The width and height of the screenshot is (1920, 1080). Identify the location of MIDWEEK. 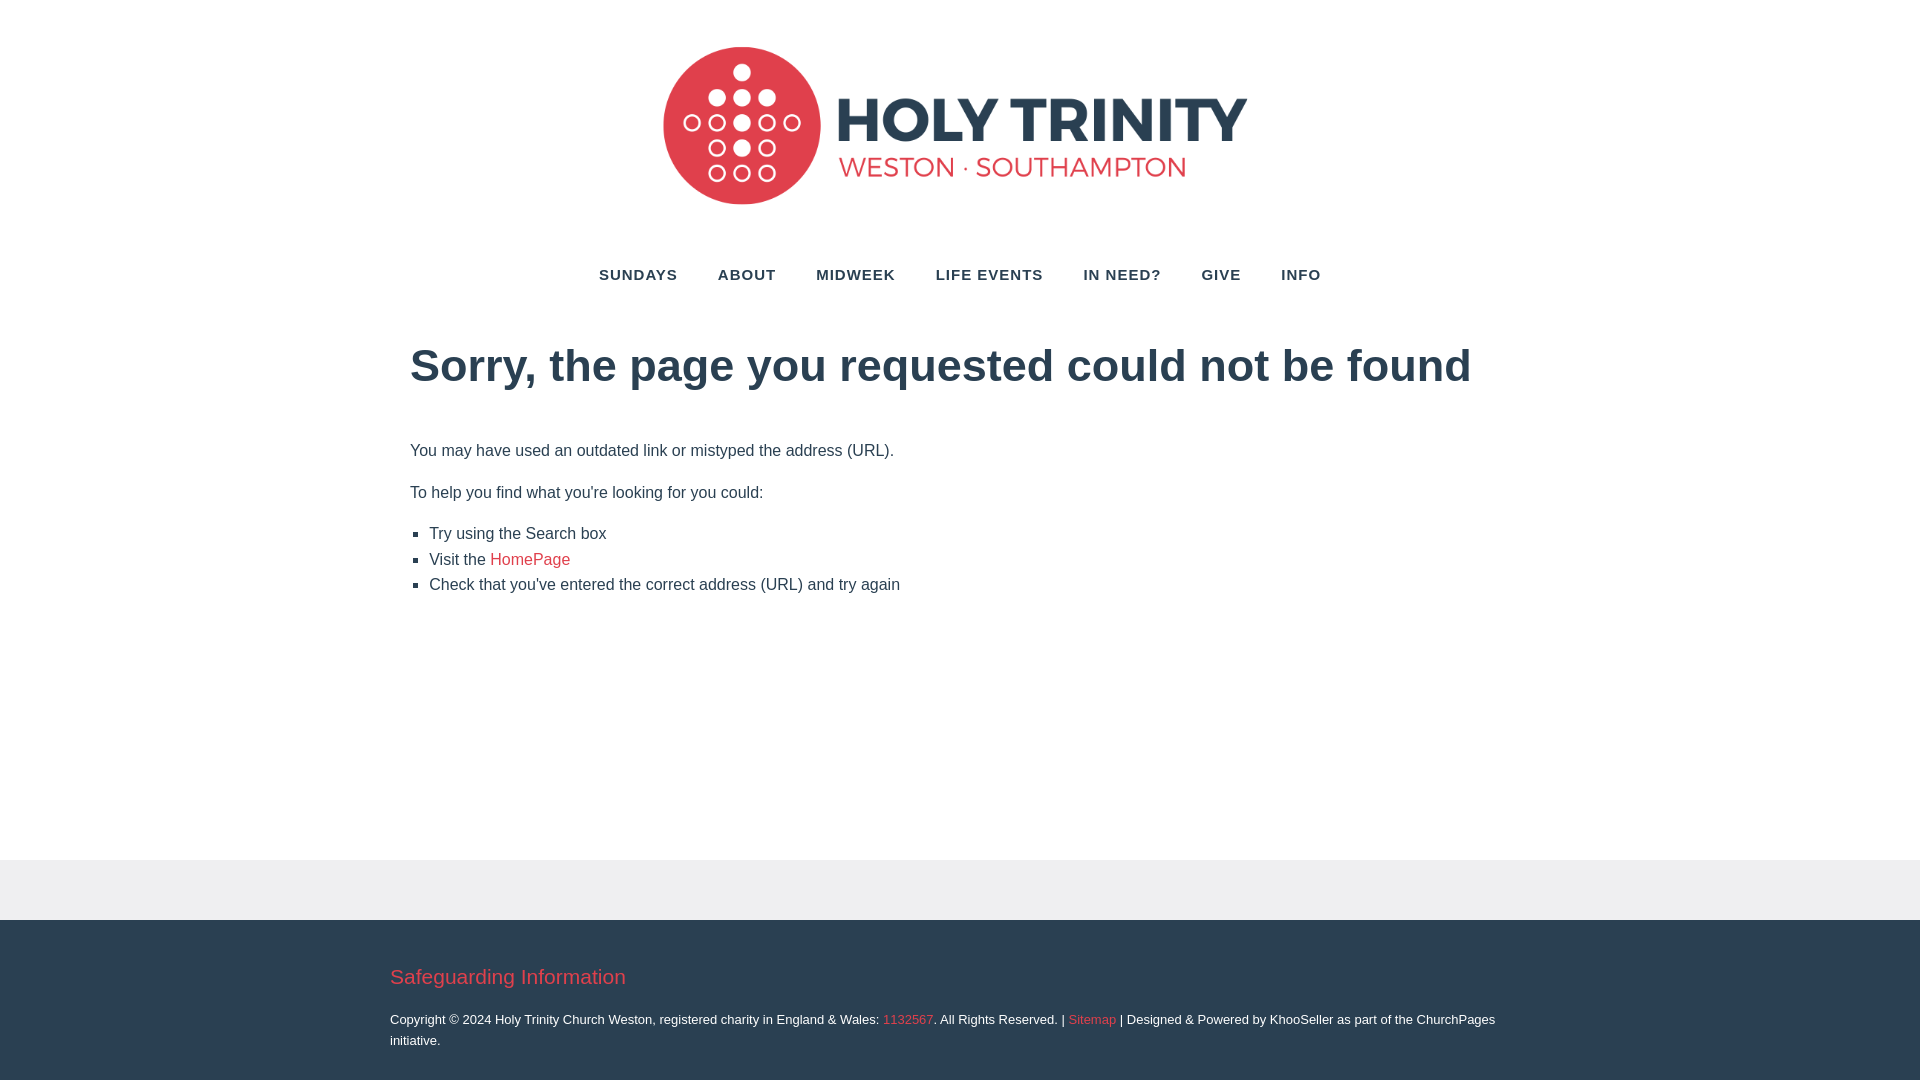
(856, 274).